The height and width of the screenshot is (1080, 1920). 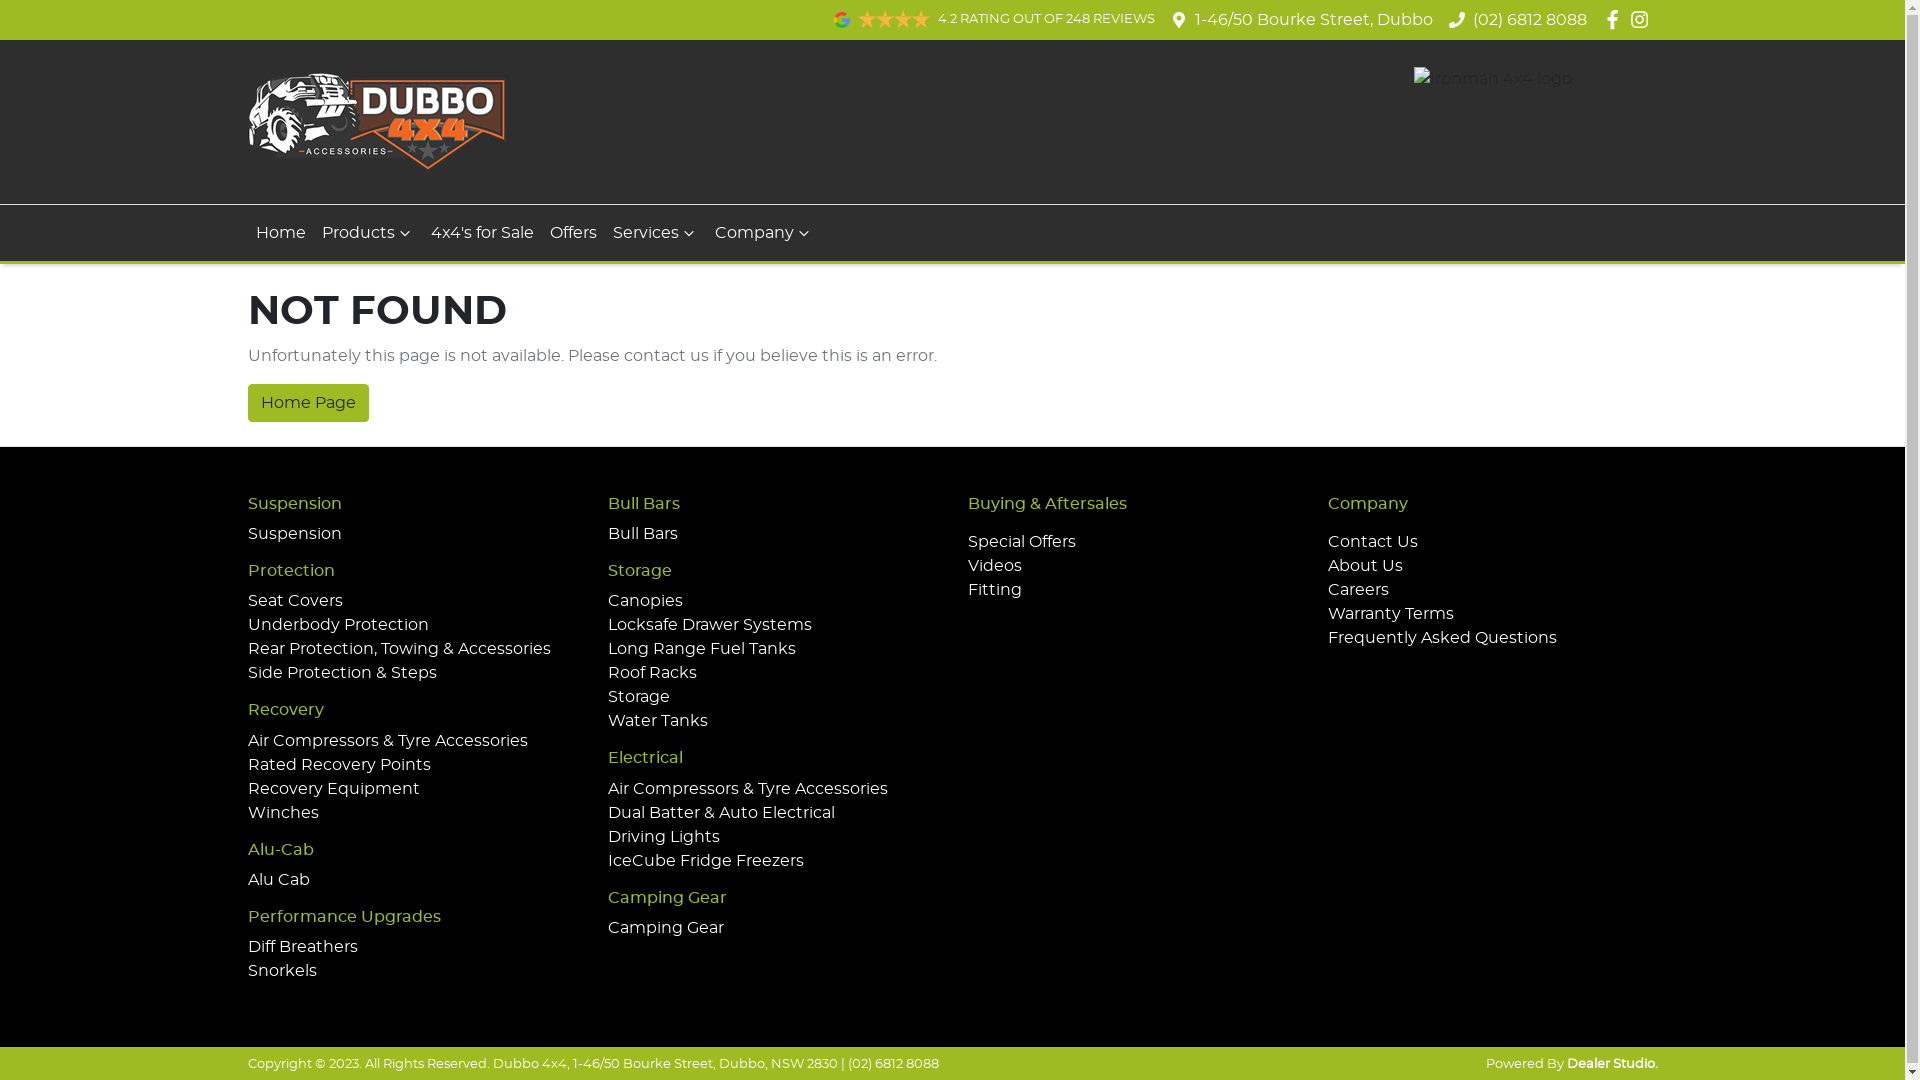 I want to click on Warranty Terms, so click(x=1391, y=614).